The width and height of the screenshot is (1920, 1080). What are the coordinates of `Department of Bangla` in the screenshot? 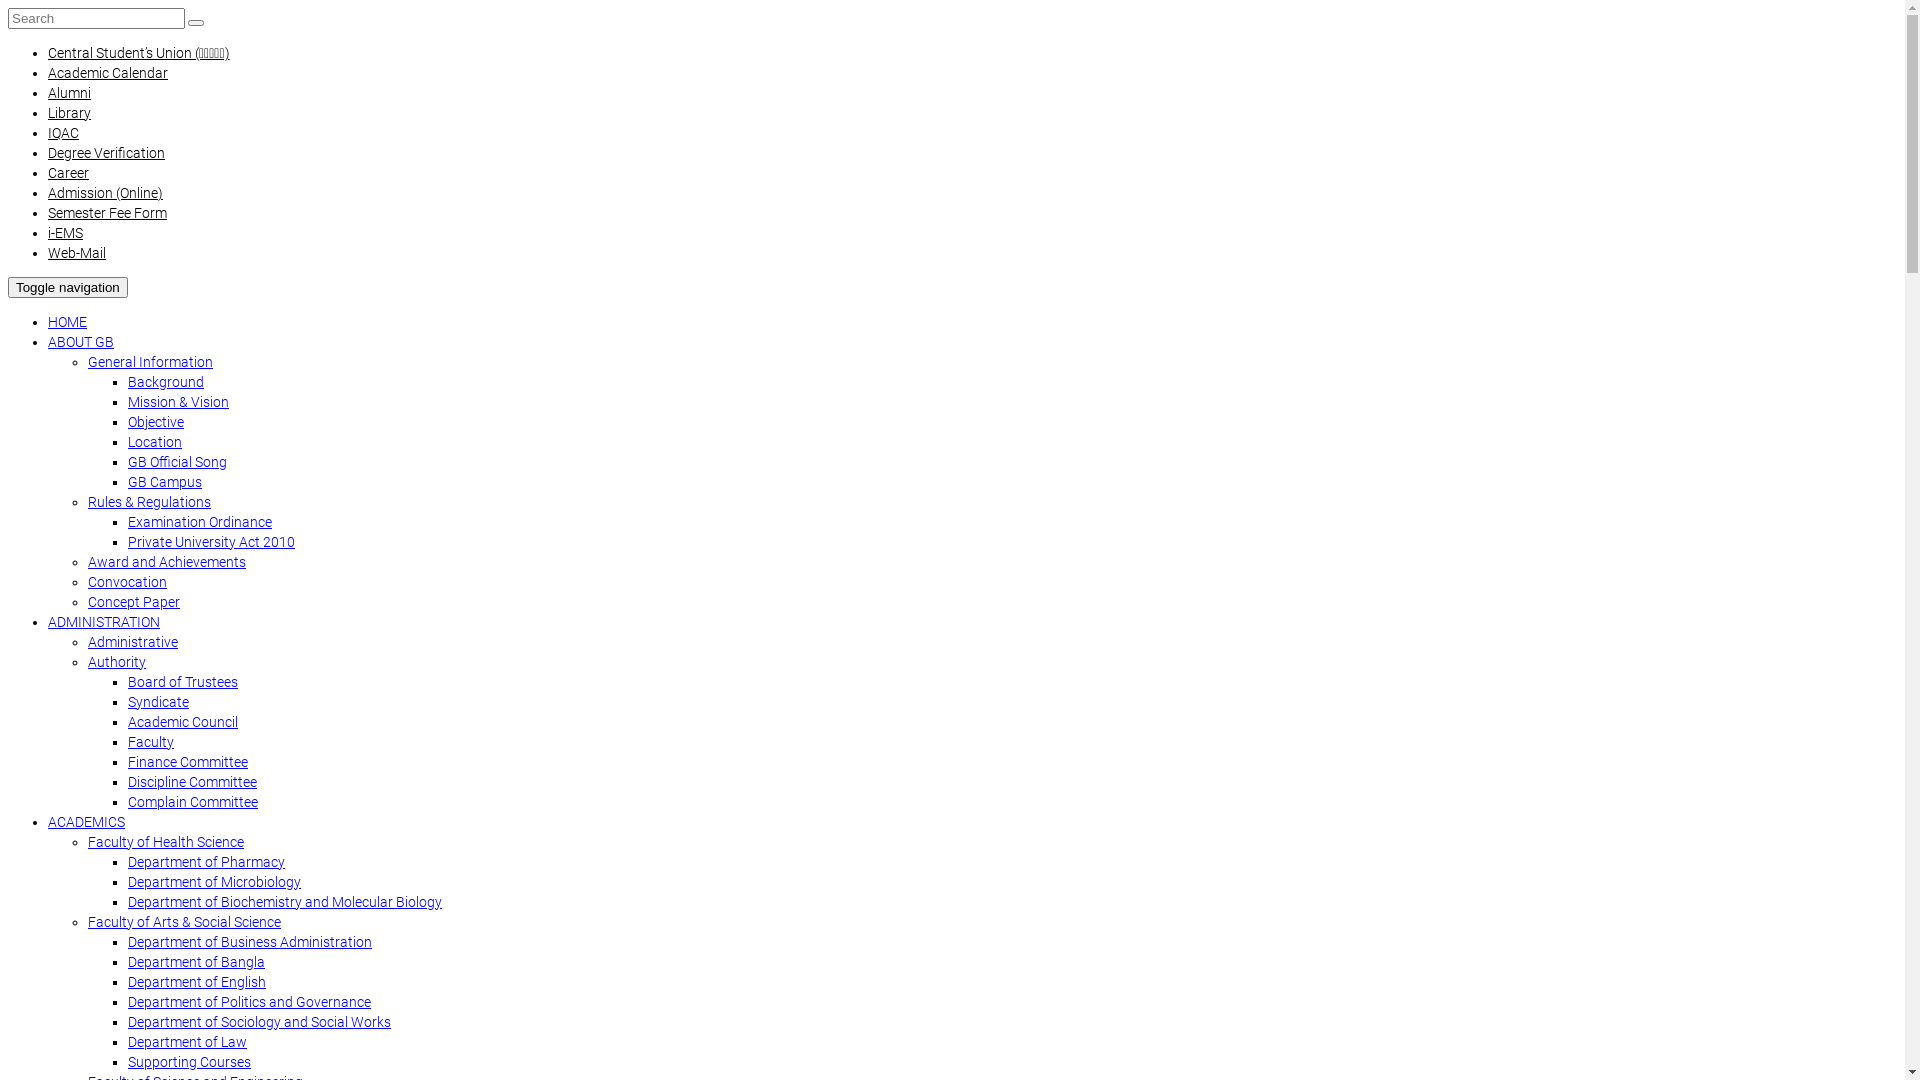 It's located at (196, 962).